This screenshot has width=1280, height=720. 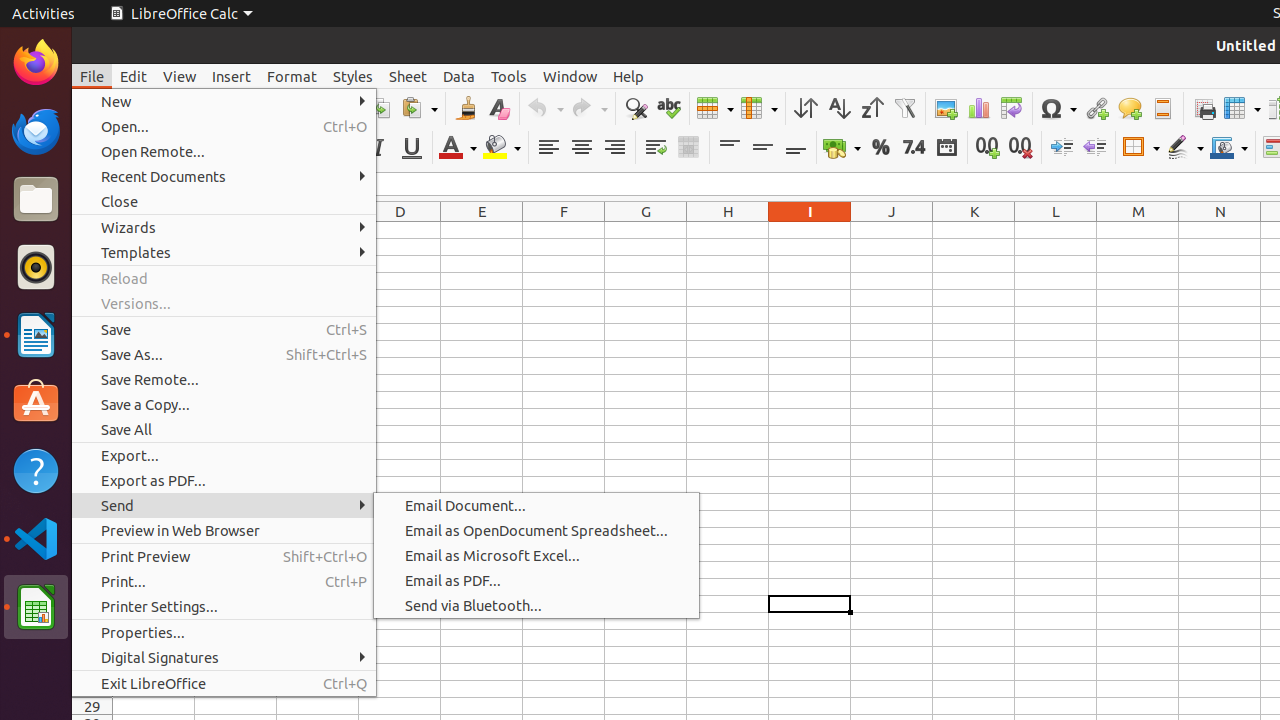 I want to click on L1, so click(x=1056, y=230).